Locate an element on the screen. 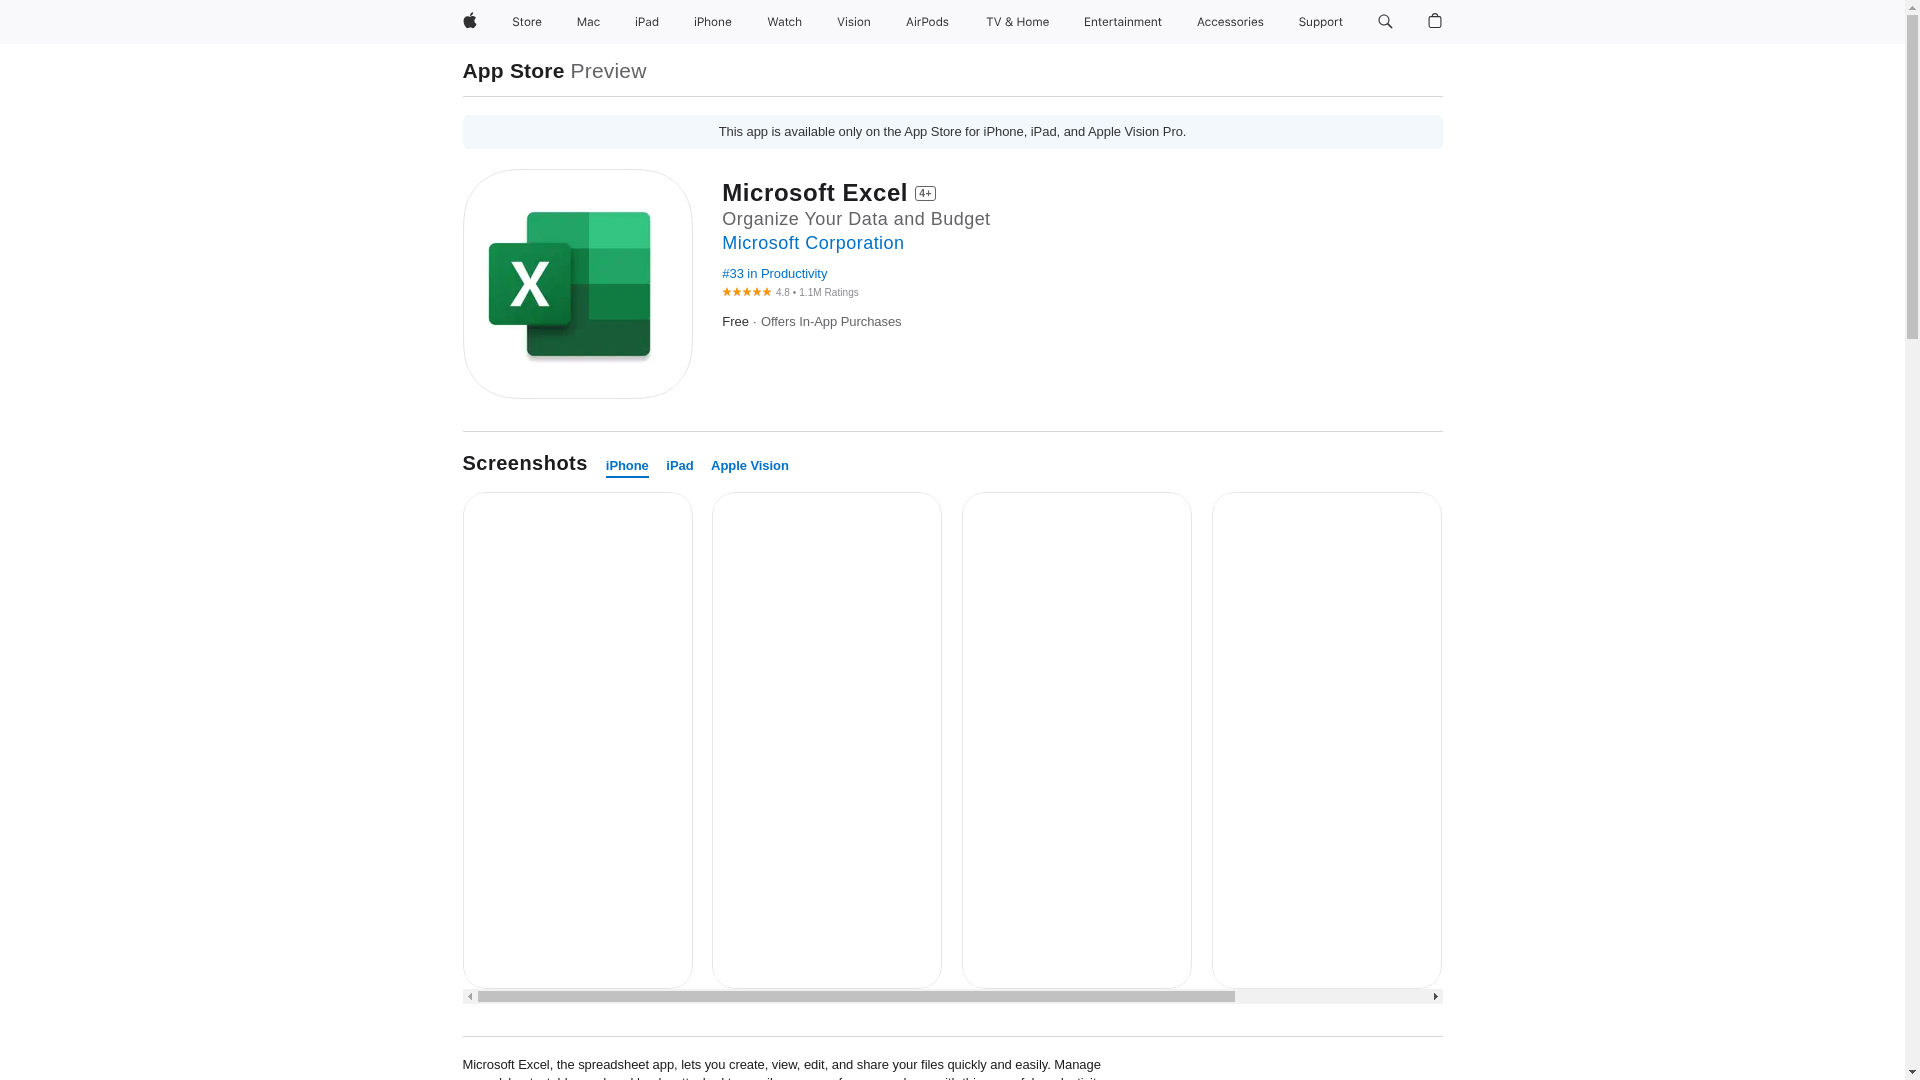 Image resolution: width=1920 pixels, height=1080 pixels. Accessories is located at coordinates (1230, 22).